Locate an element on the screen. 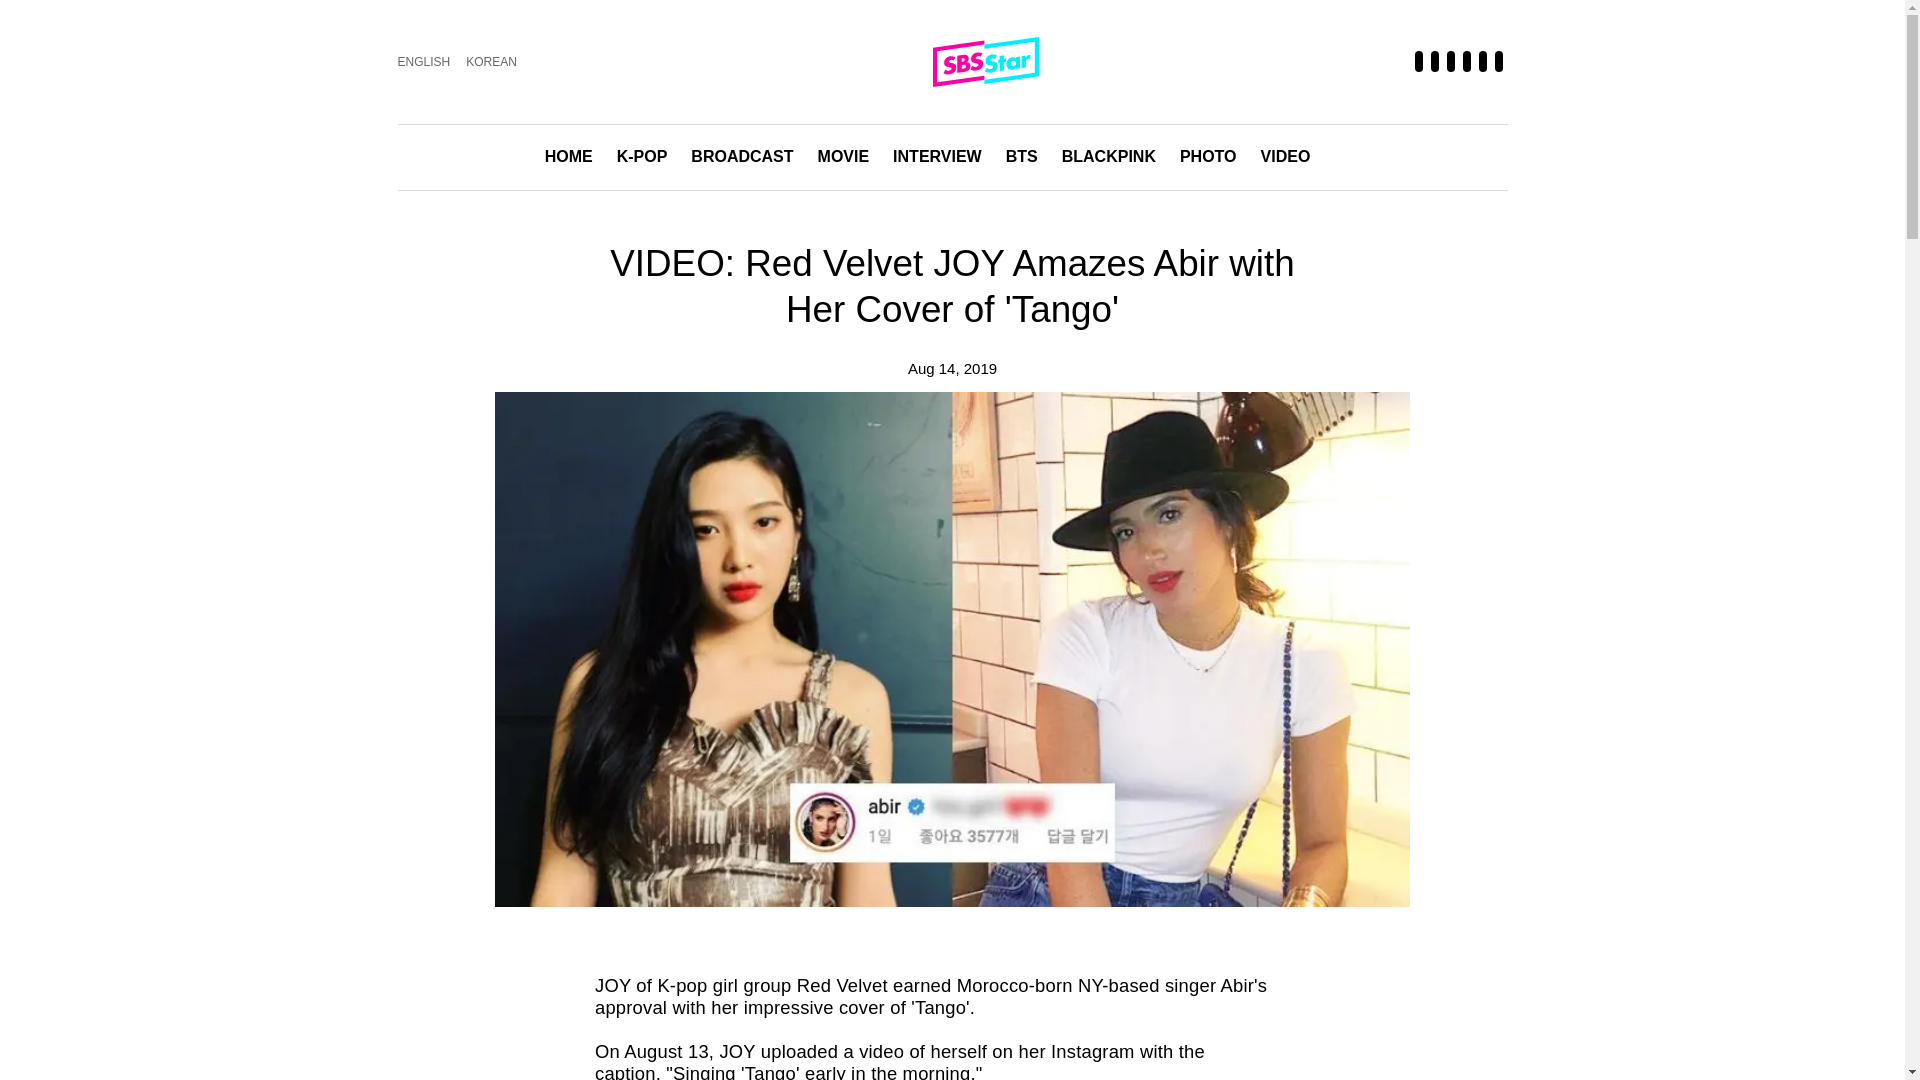  BROADCAST is located at coordinates (742, 158).